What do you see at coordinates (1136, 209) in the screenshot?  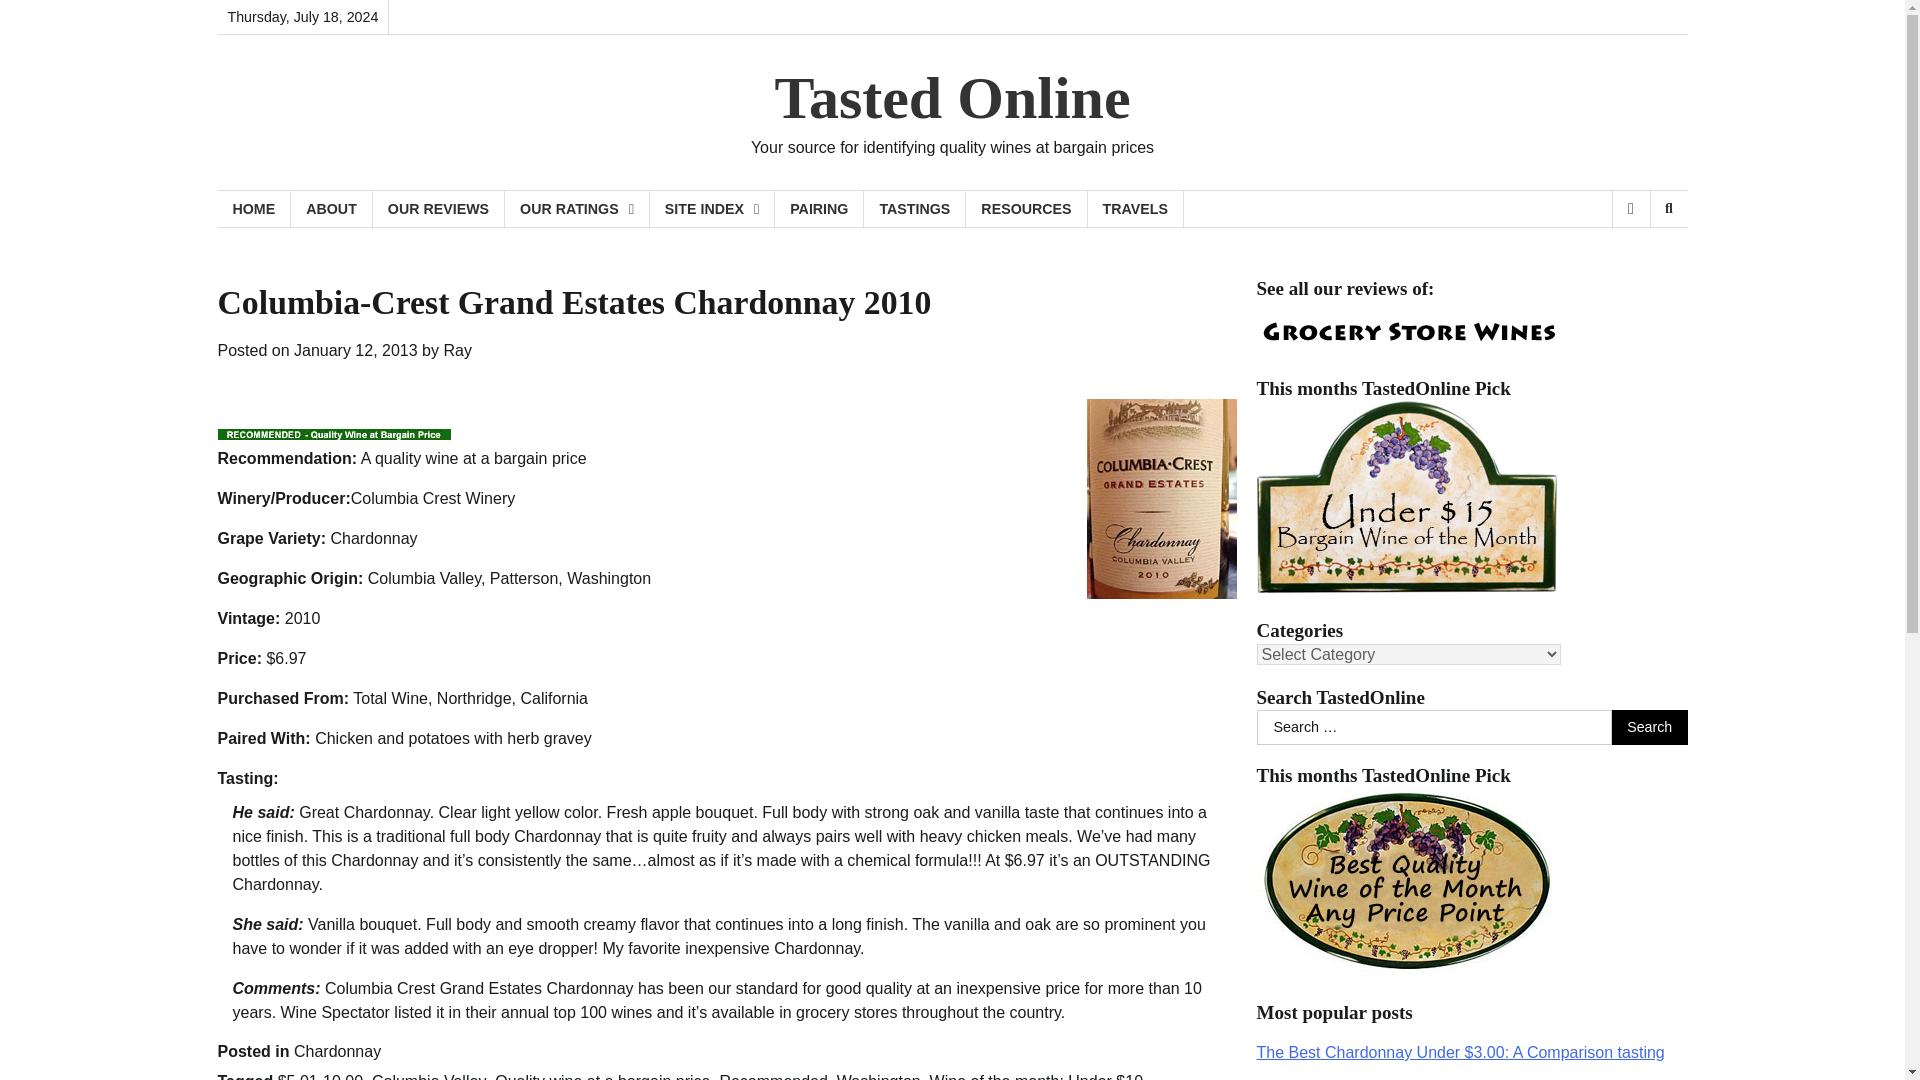 I see `Travels of a wine blogger` at bounding box center [1136, 209].